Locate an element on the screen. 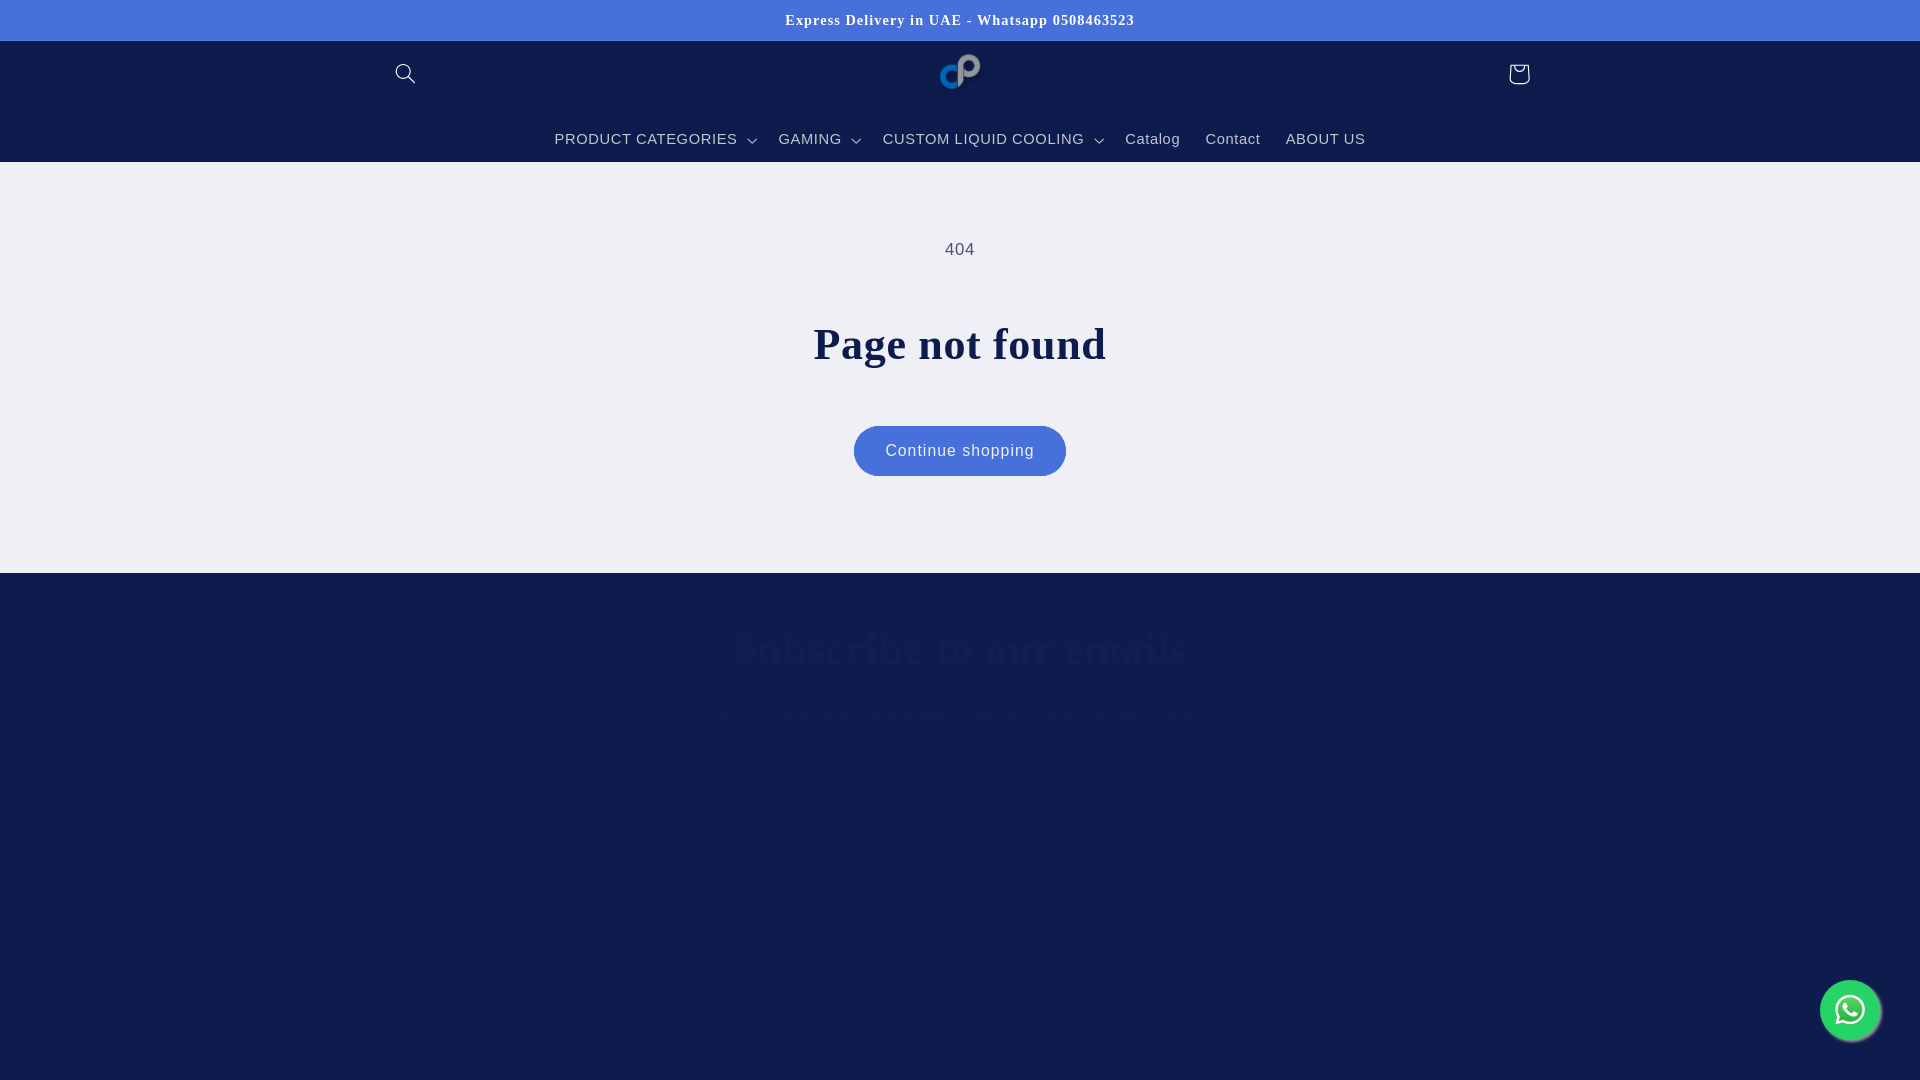 This screenshot has width=1920, height=1080. Subscribe to our emails is located at coordinates (960, 650).